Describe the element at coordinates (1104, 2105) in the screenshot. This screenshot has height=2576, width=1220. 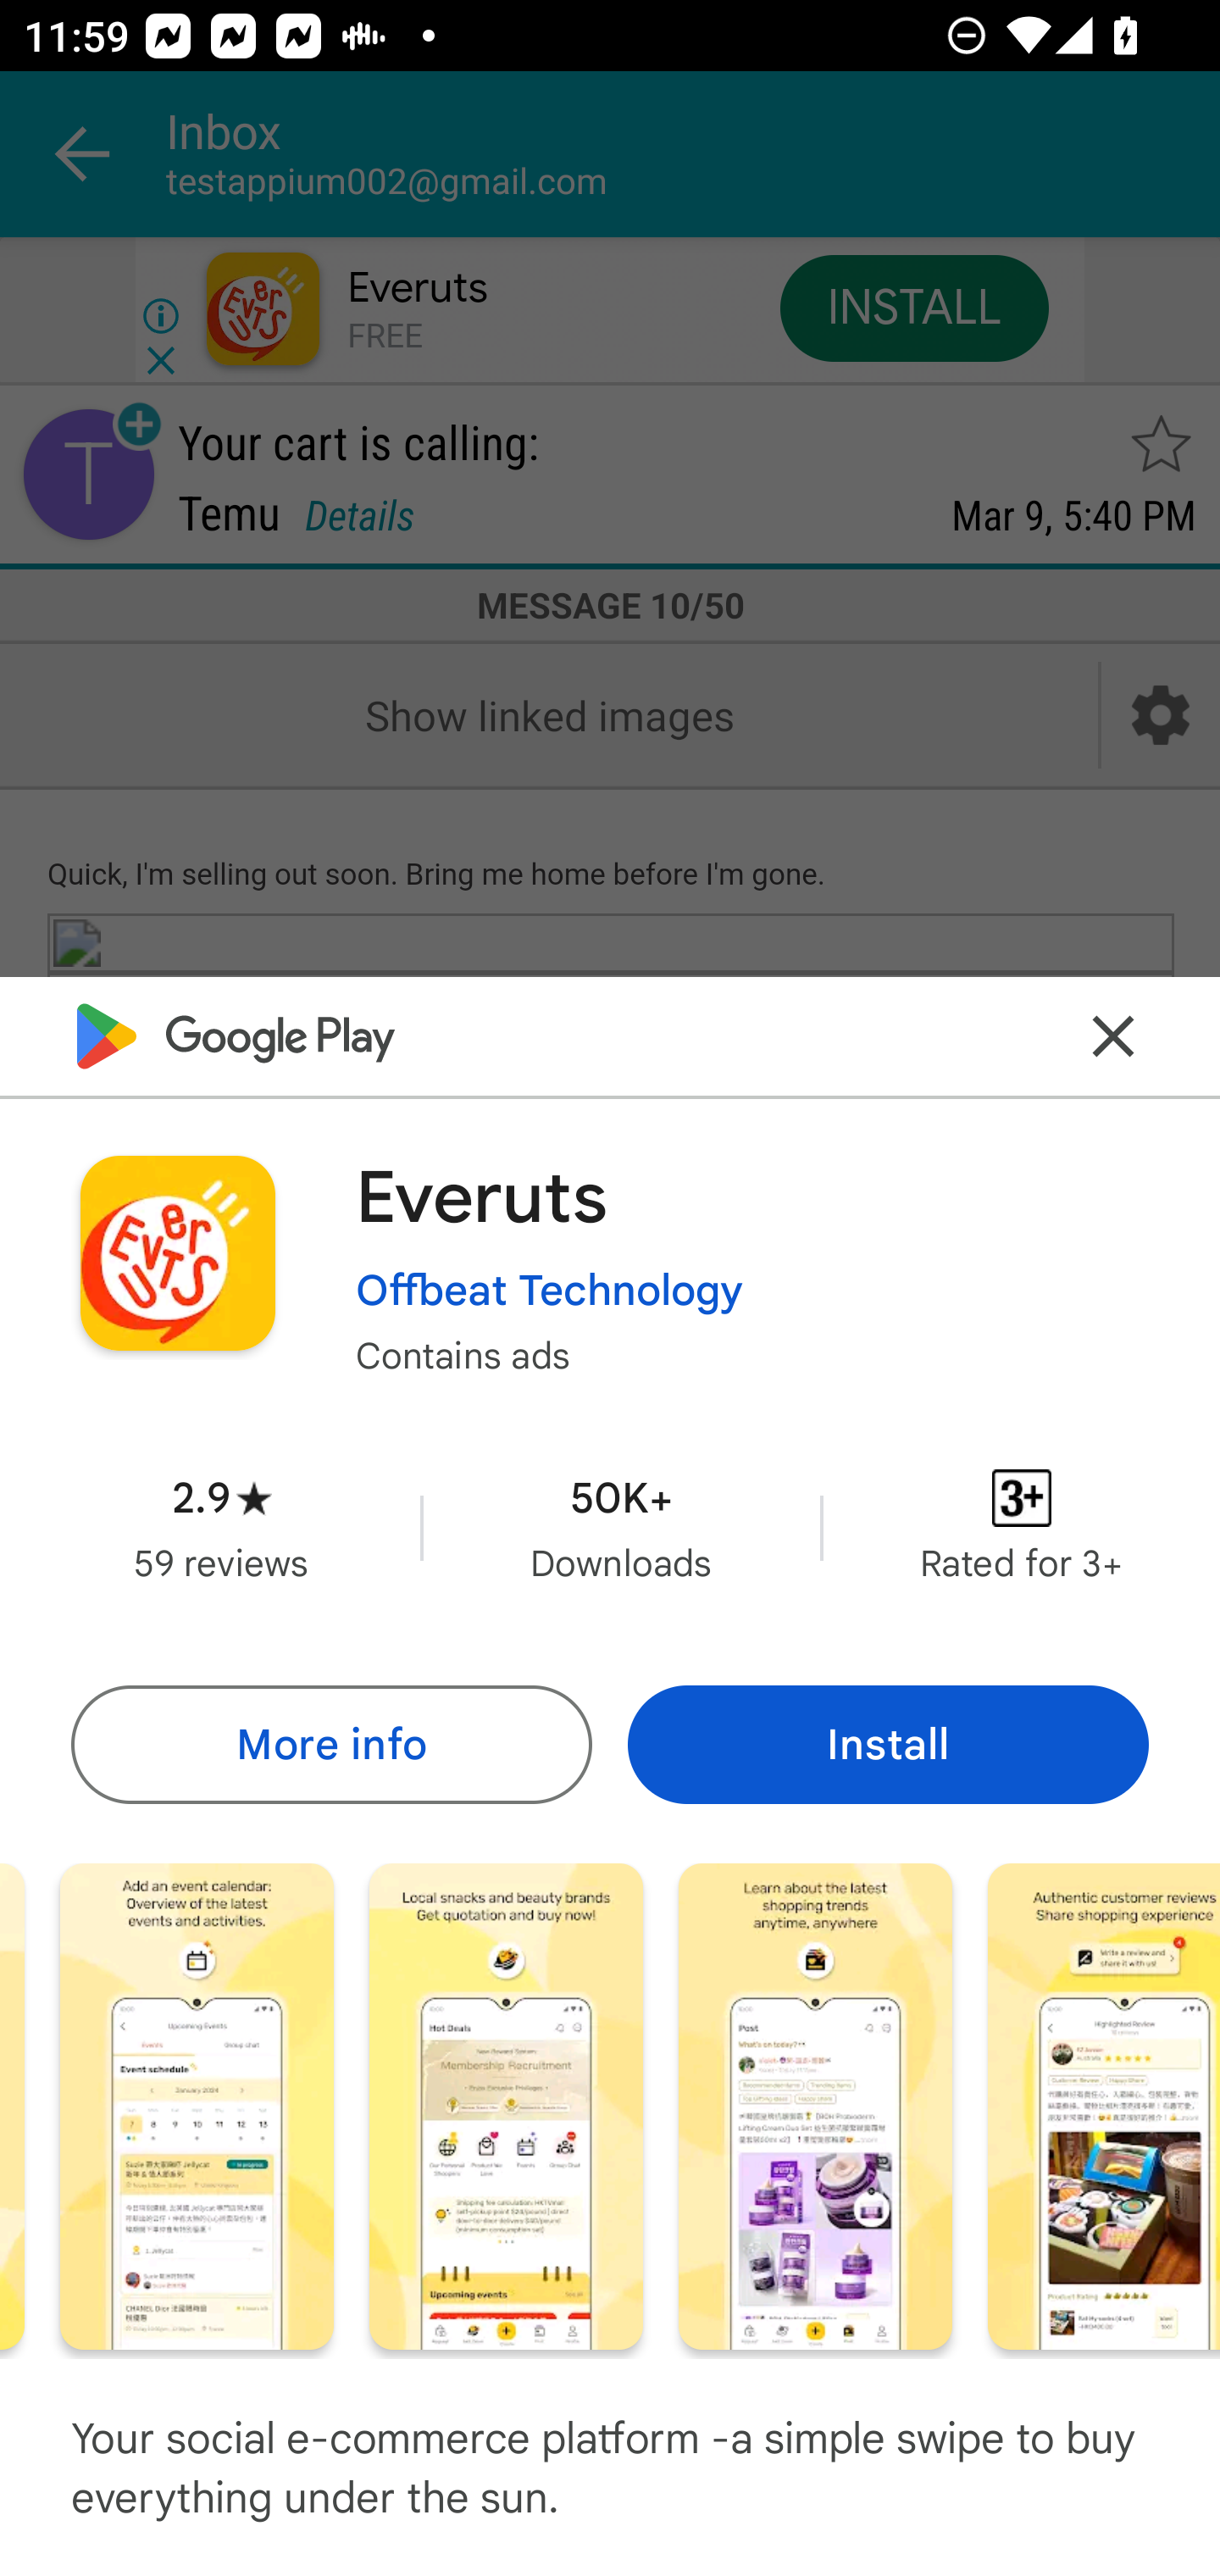
I see `Screenshot "7" of "7"` at that location.